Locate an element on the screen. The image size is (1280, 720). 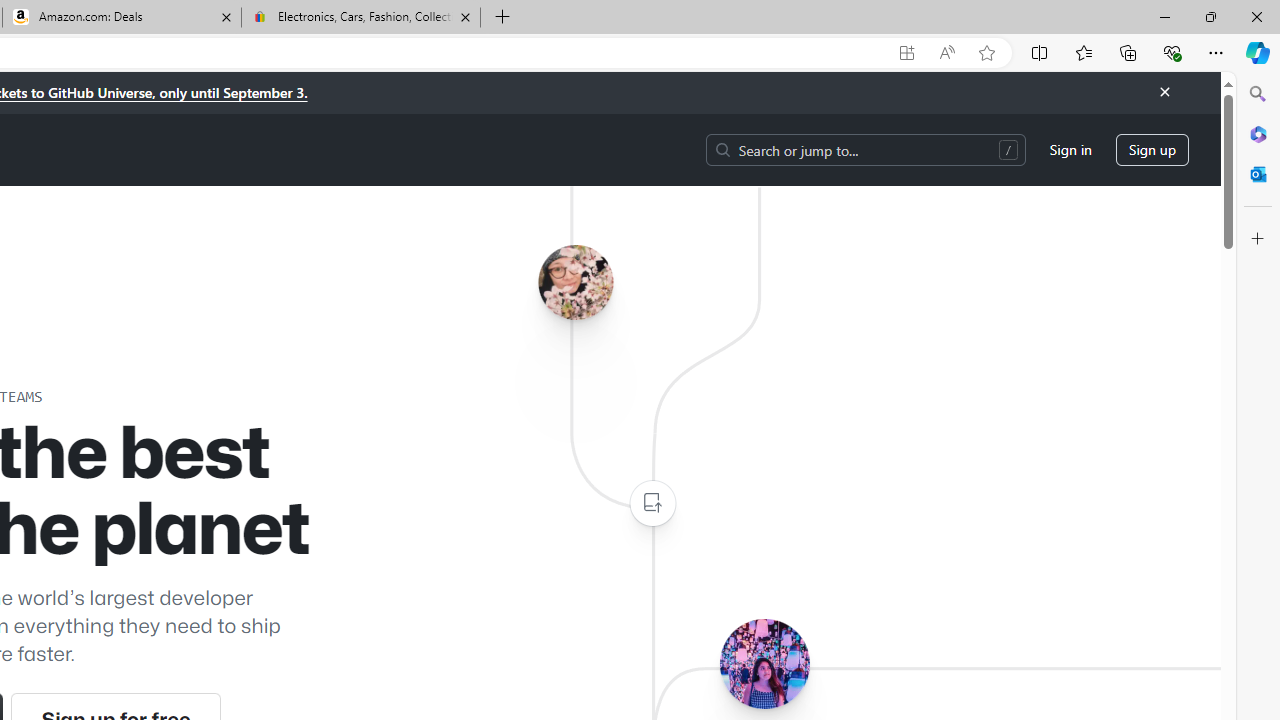
App available. Install GitHub is located at coordinates (906, 53).